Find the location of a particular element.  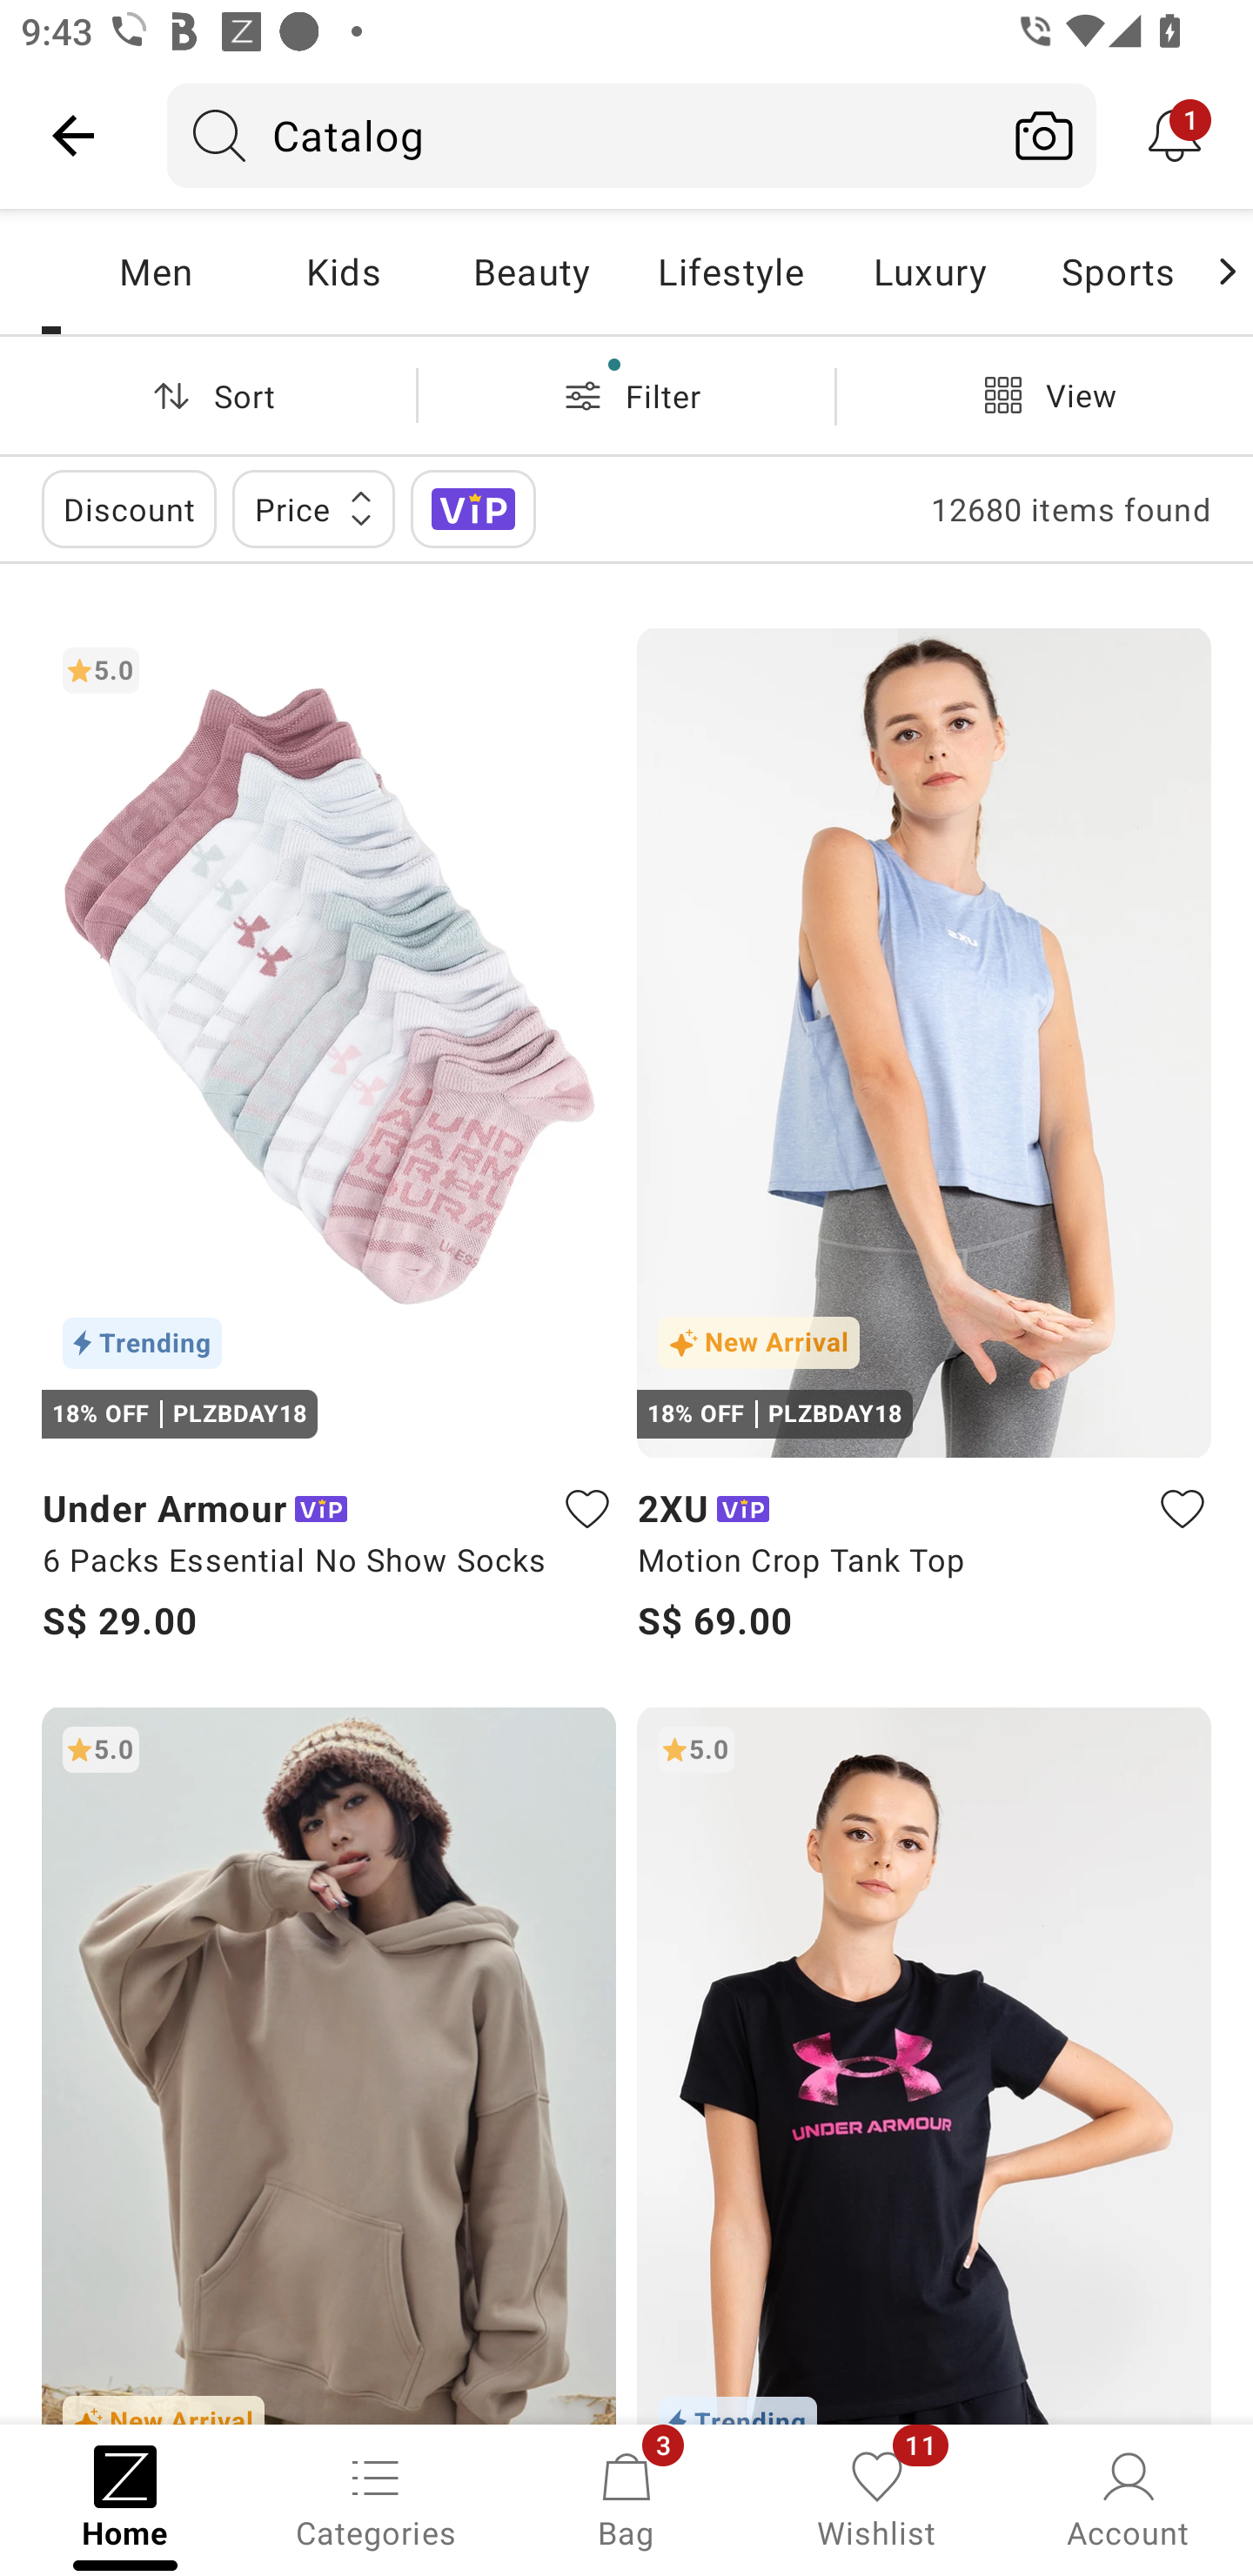

Bag, 3 new notifications Bag is located at coordinates (626, 2498).